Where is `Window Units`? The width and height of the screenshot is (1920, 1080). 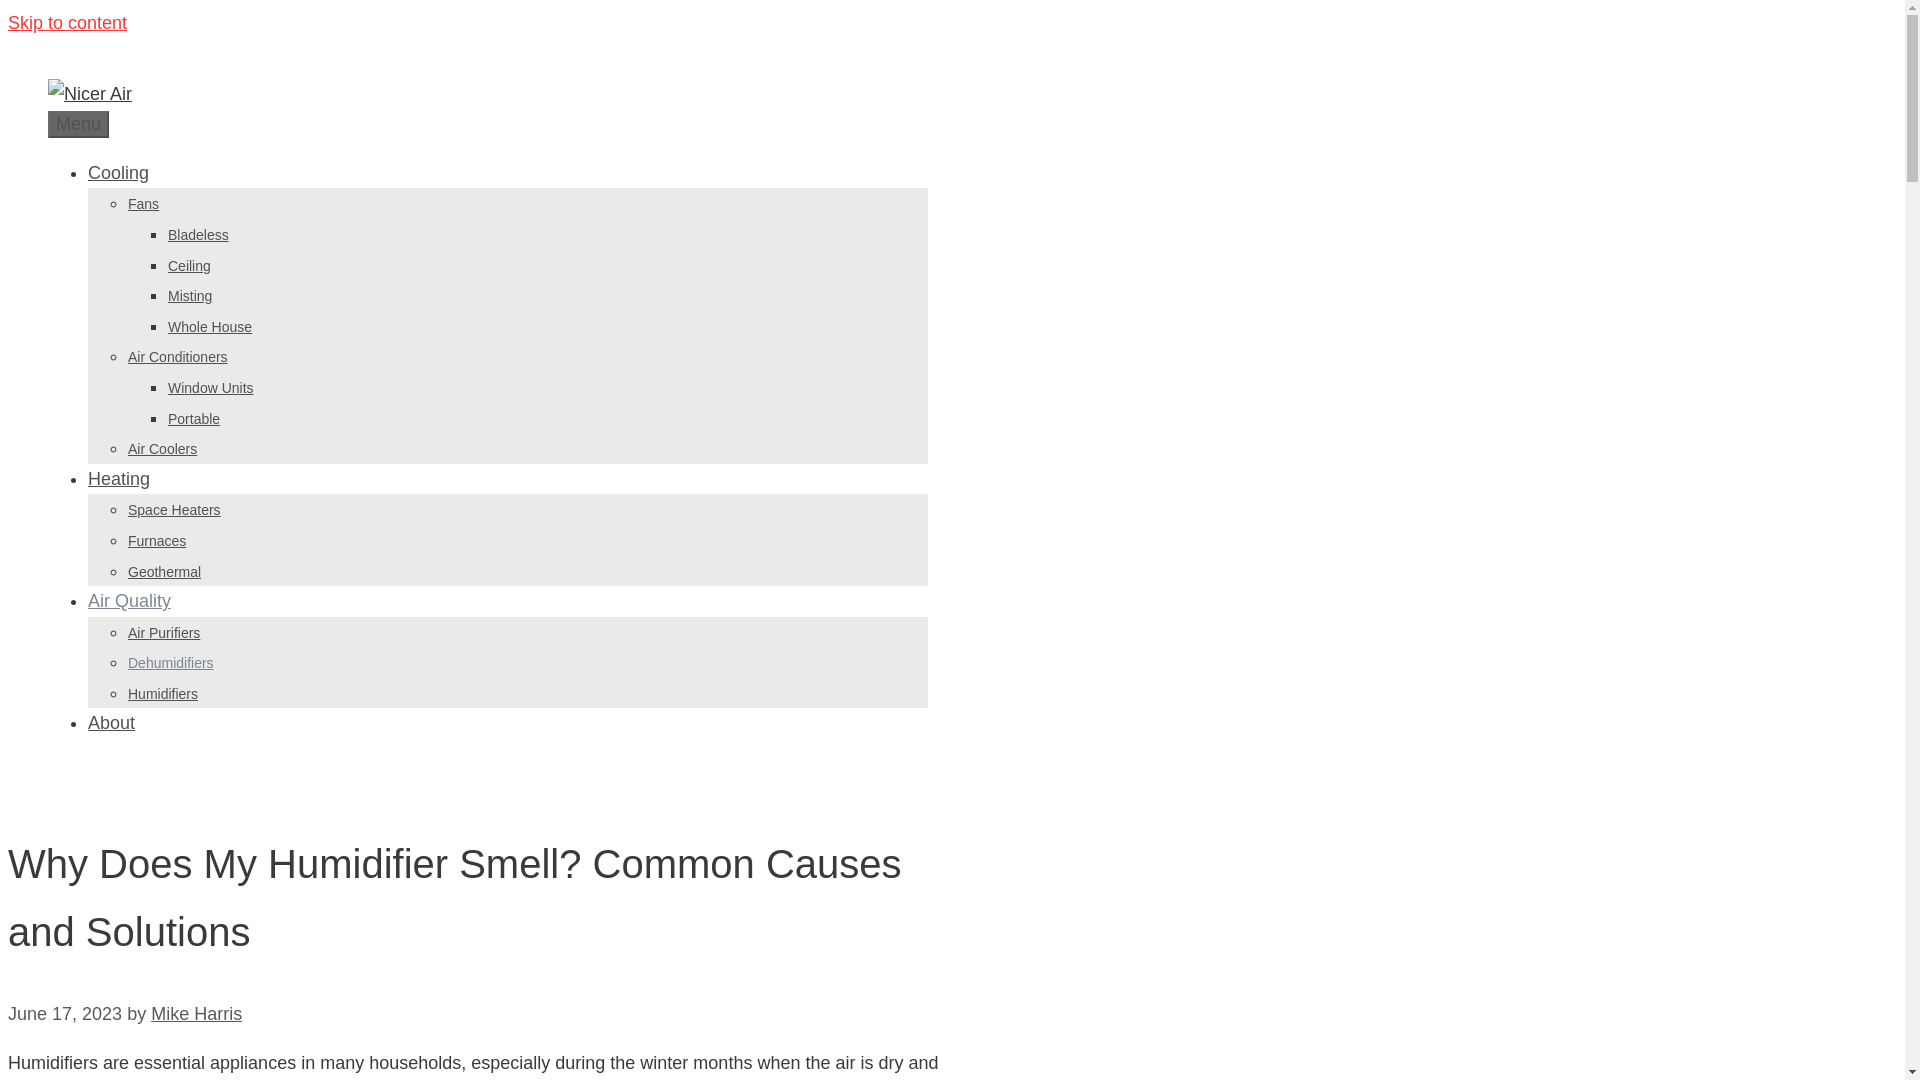
Window Units is located at coordinates (210, 388).